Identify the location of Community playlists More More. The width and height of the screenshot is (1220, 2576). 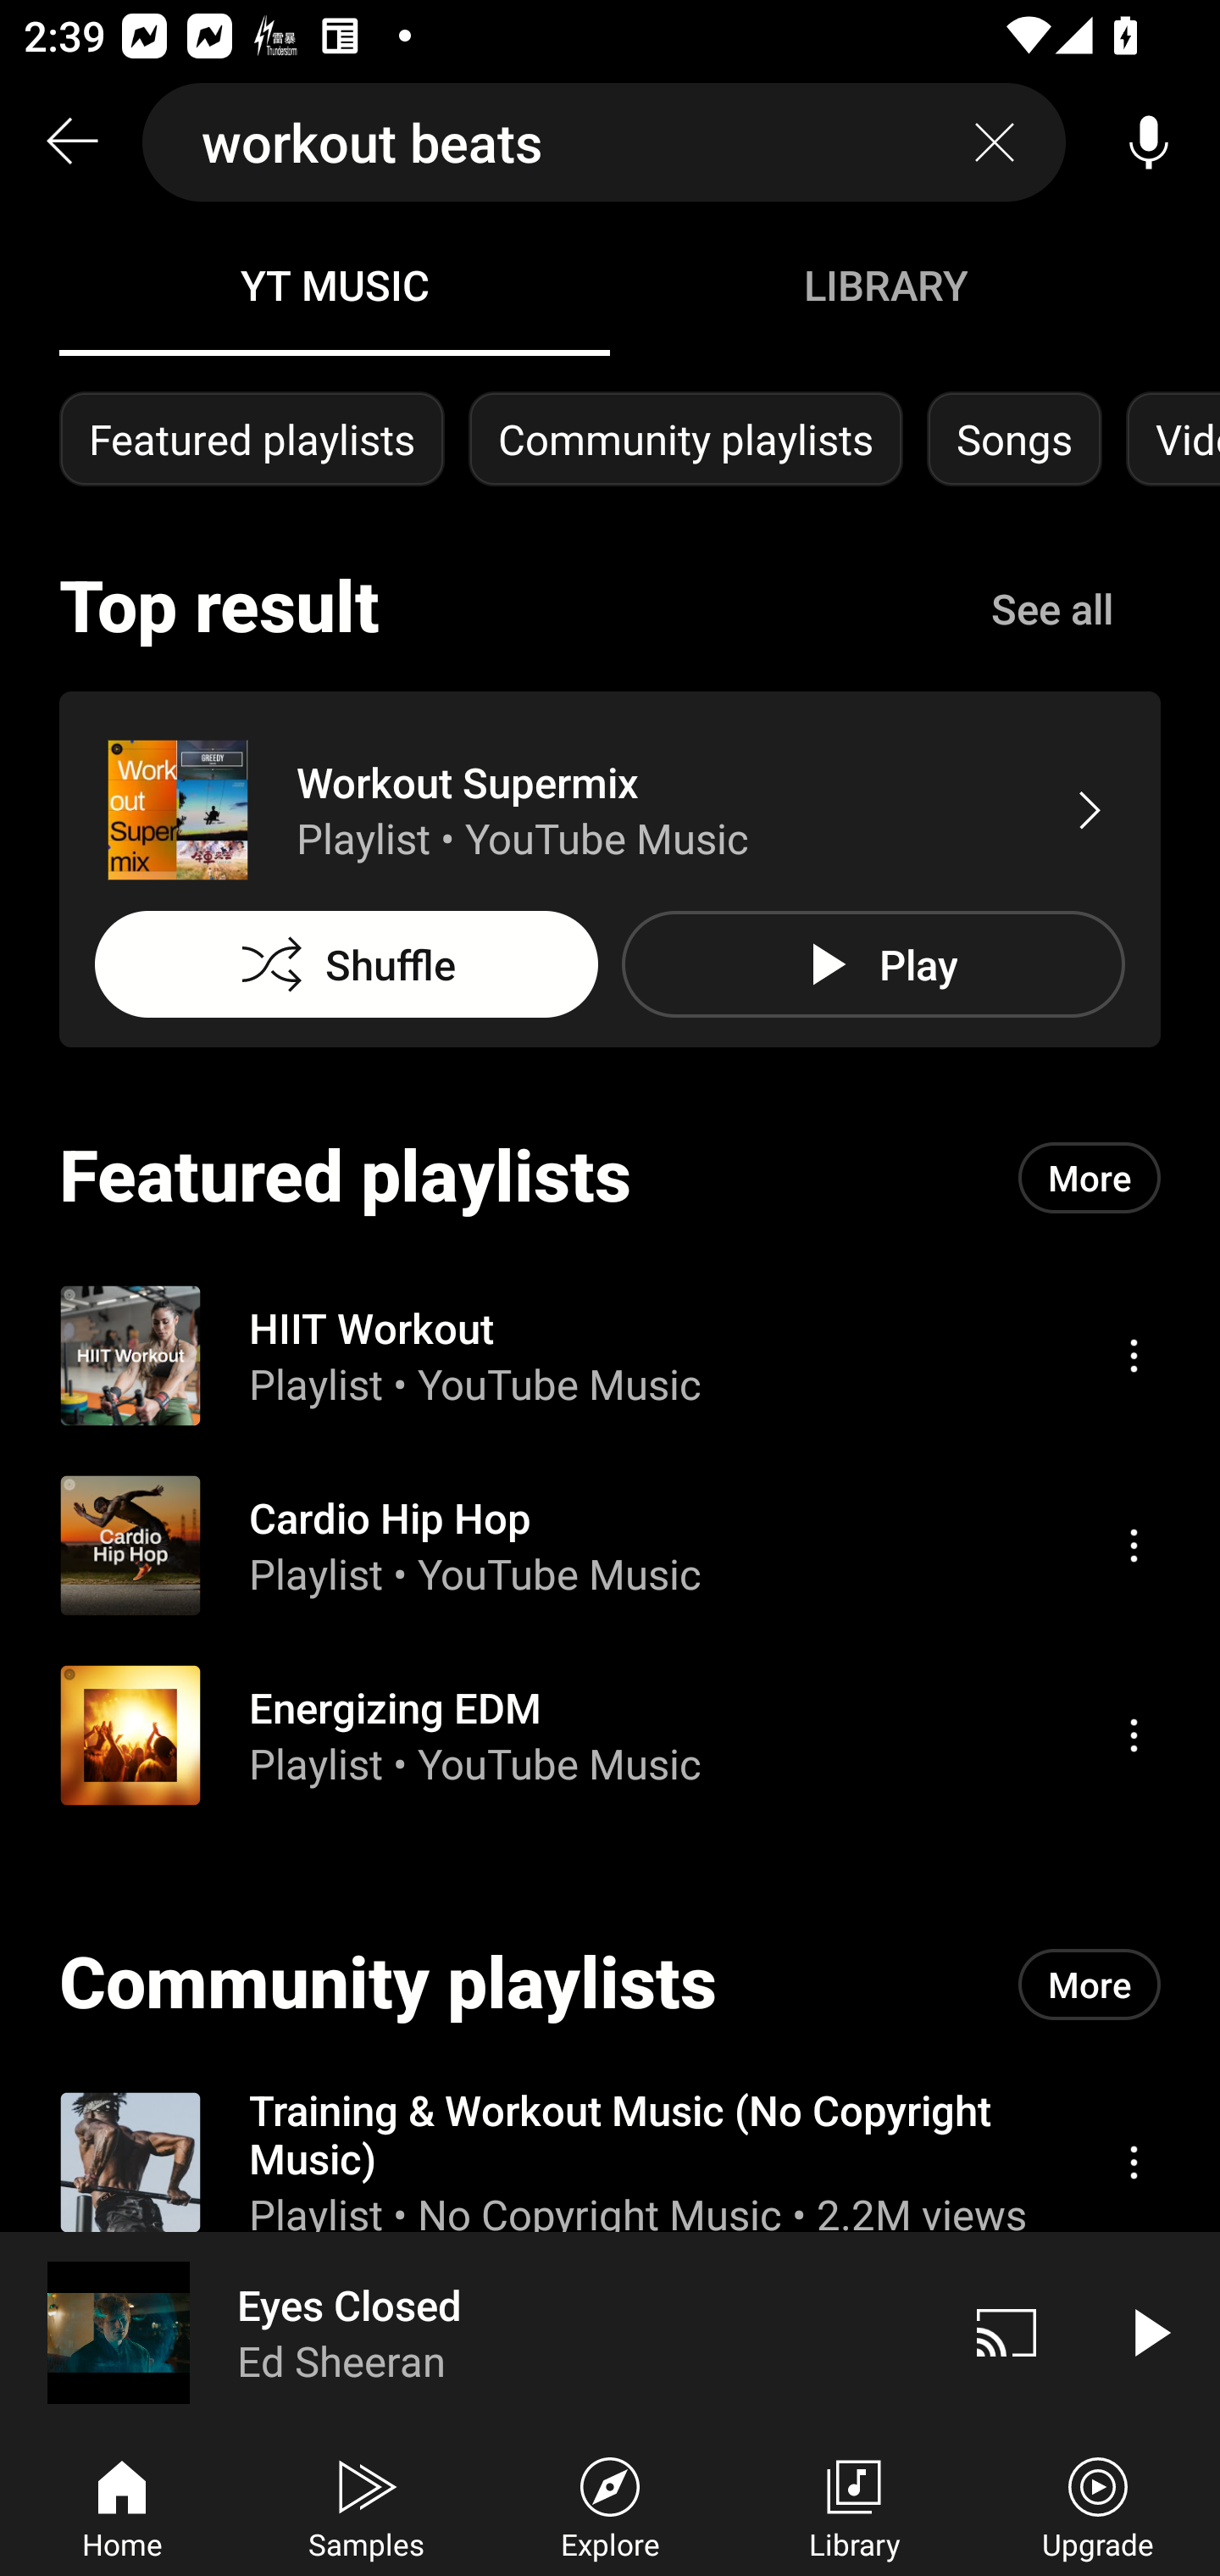
(610, 1985).